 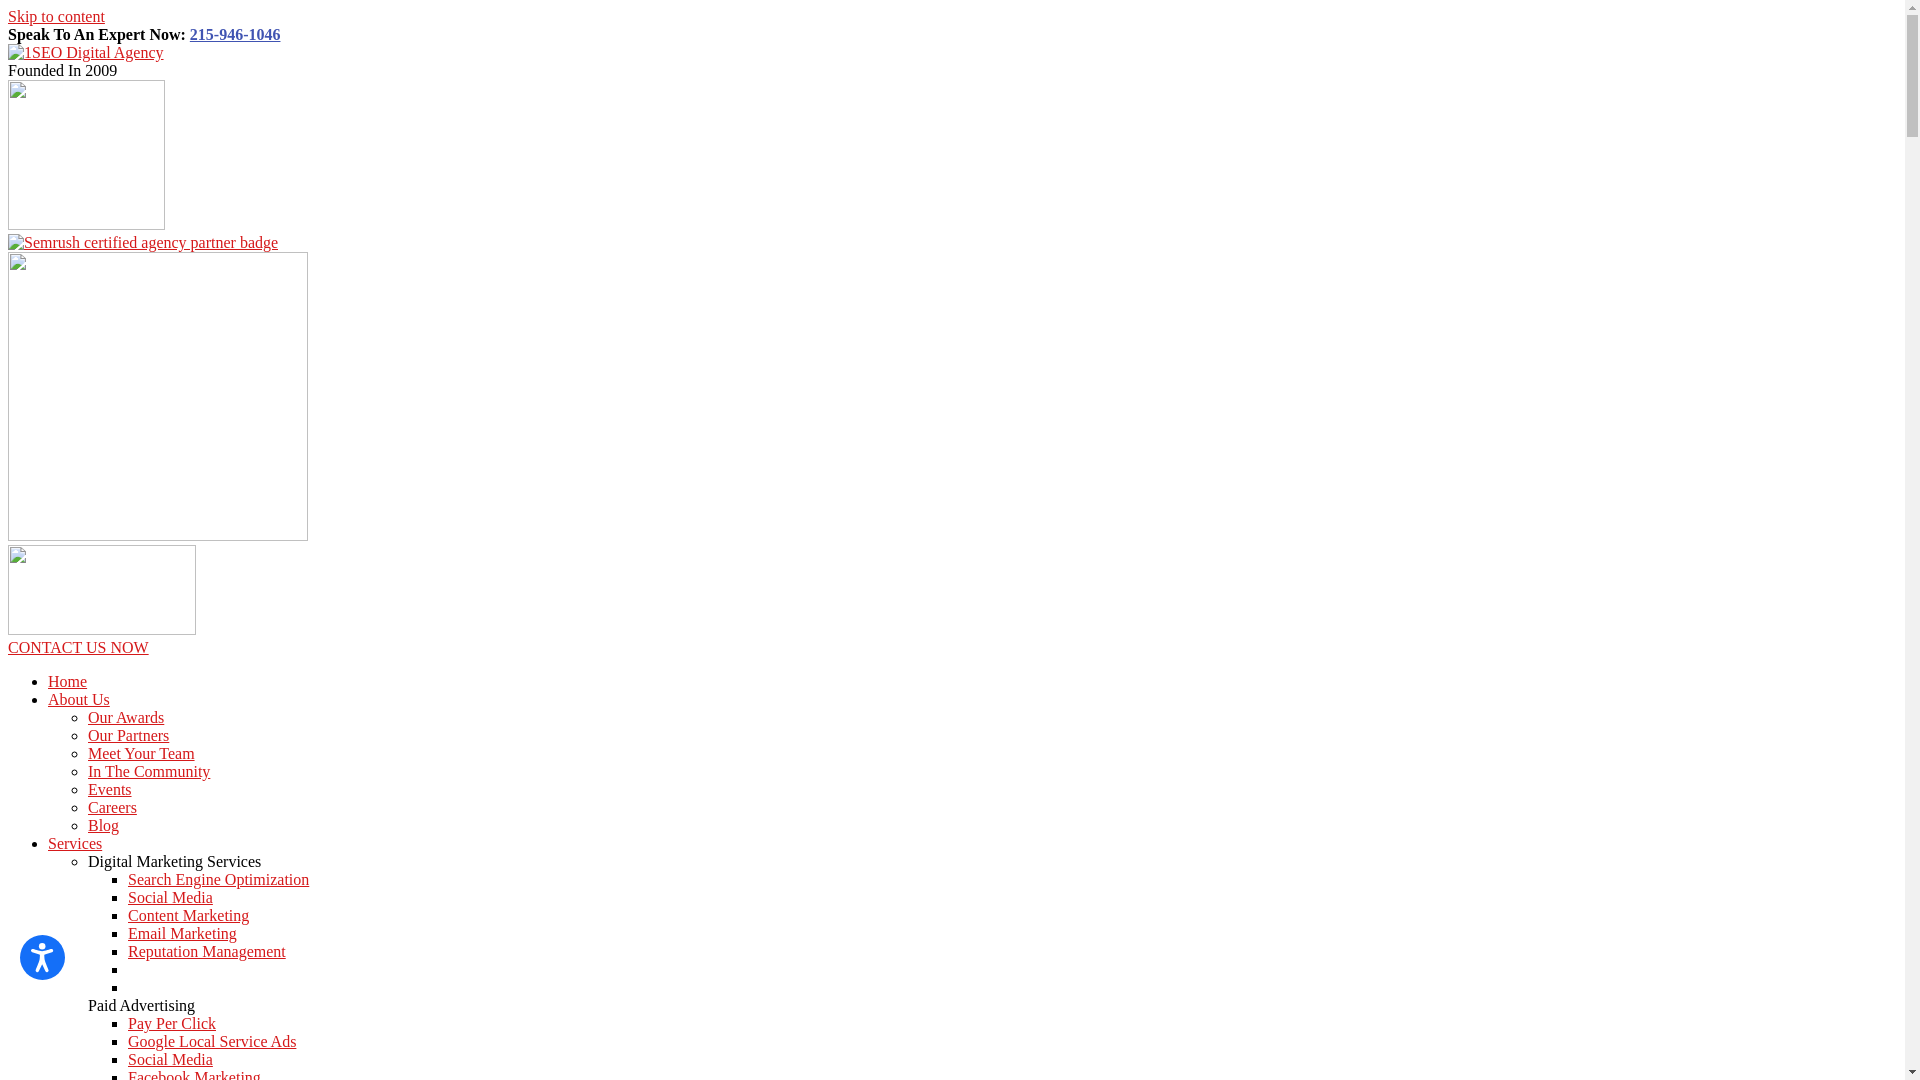 I want to click on 215-946-1046, so click(x=236, y=34).